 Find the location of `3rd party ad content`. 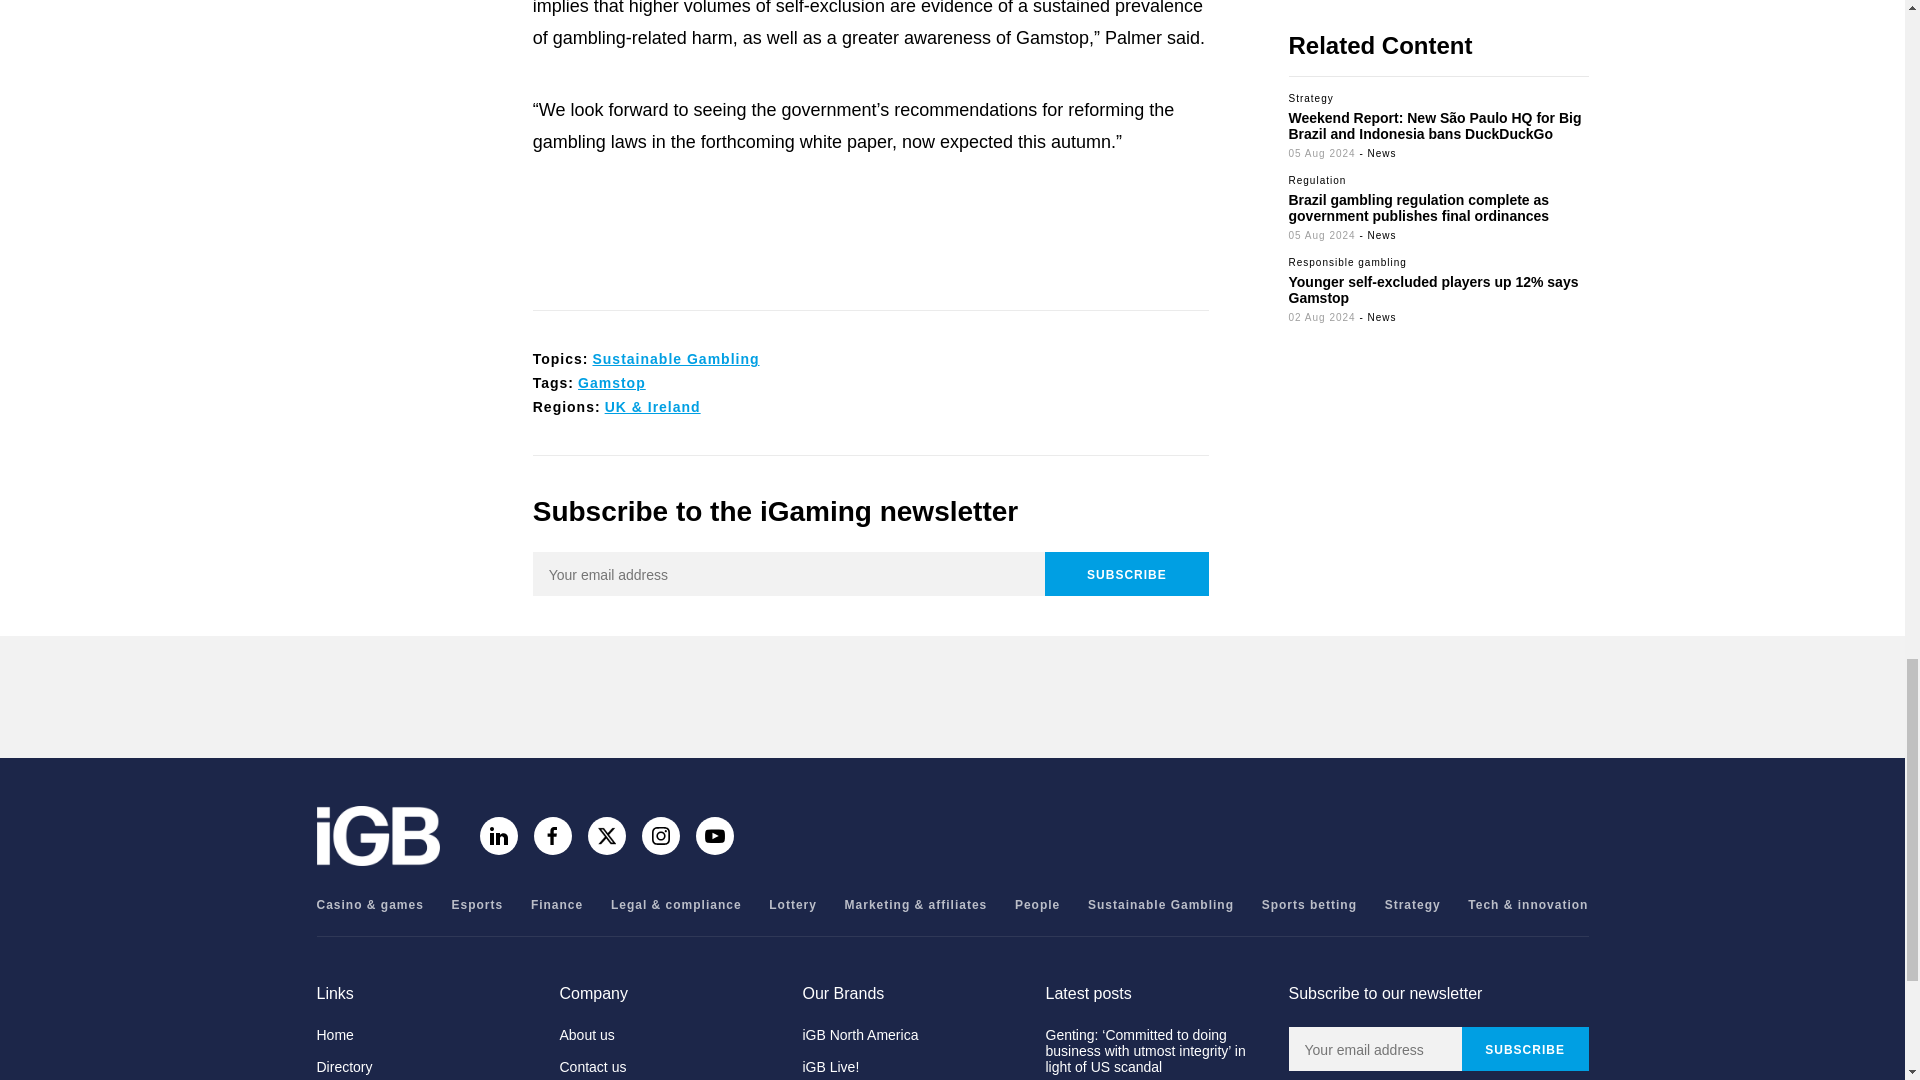

3rd party ad content is located at coordinates (870, 237).